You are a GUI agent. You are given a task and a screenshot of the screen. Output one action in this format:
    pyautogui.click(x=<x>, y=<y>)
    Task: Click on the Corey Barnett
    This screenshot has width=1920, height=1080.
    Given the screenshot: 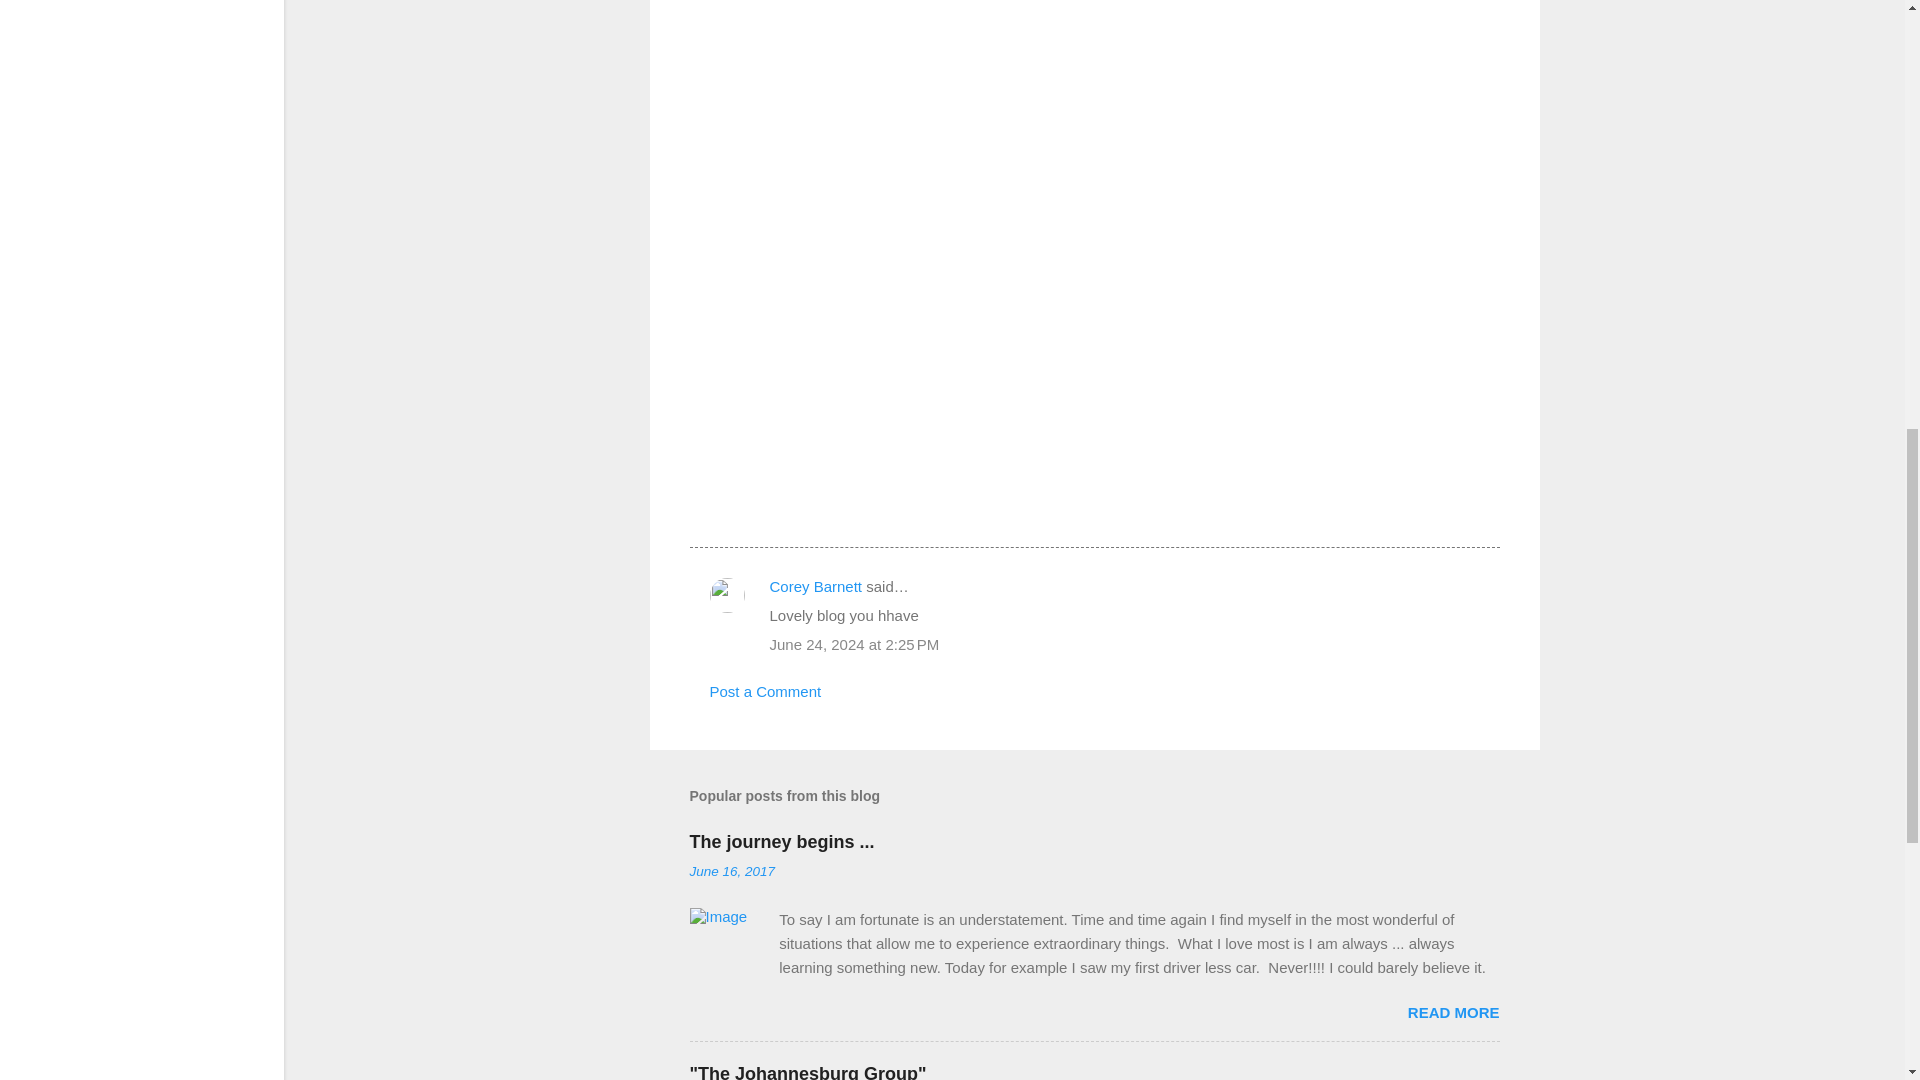 What is the action you would take?
    pyautogui.click(x=816, y=586)
    